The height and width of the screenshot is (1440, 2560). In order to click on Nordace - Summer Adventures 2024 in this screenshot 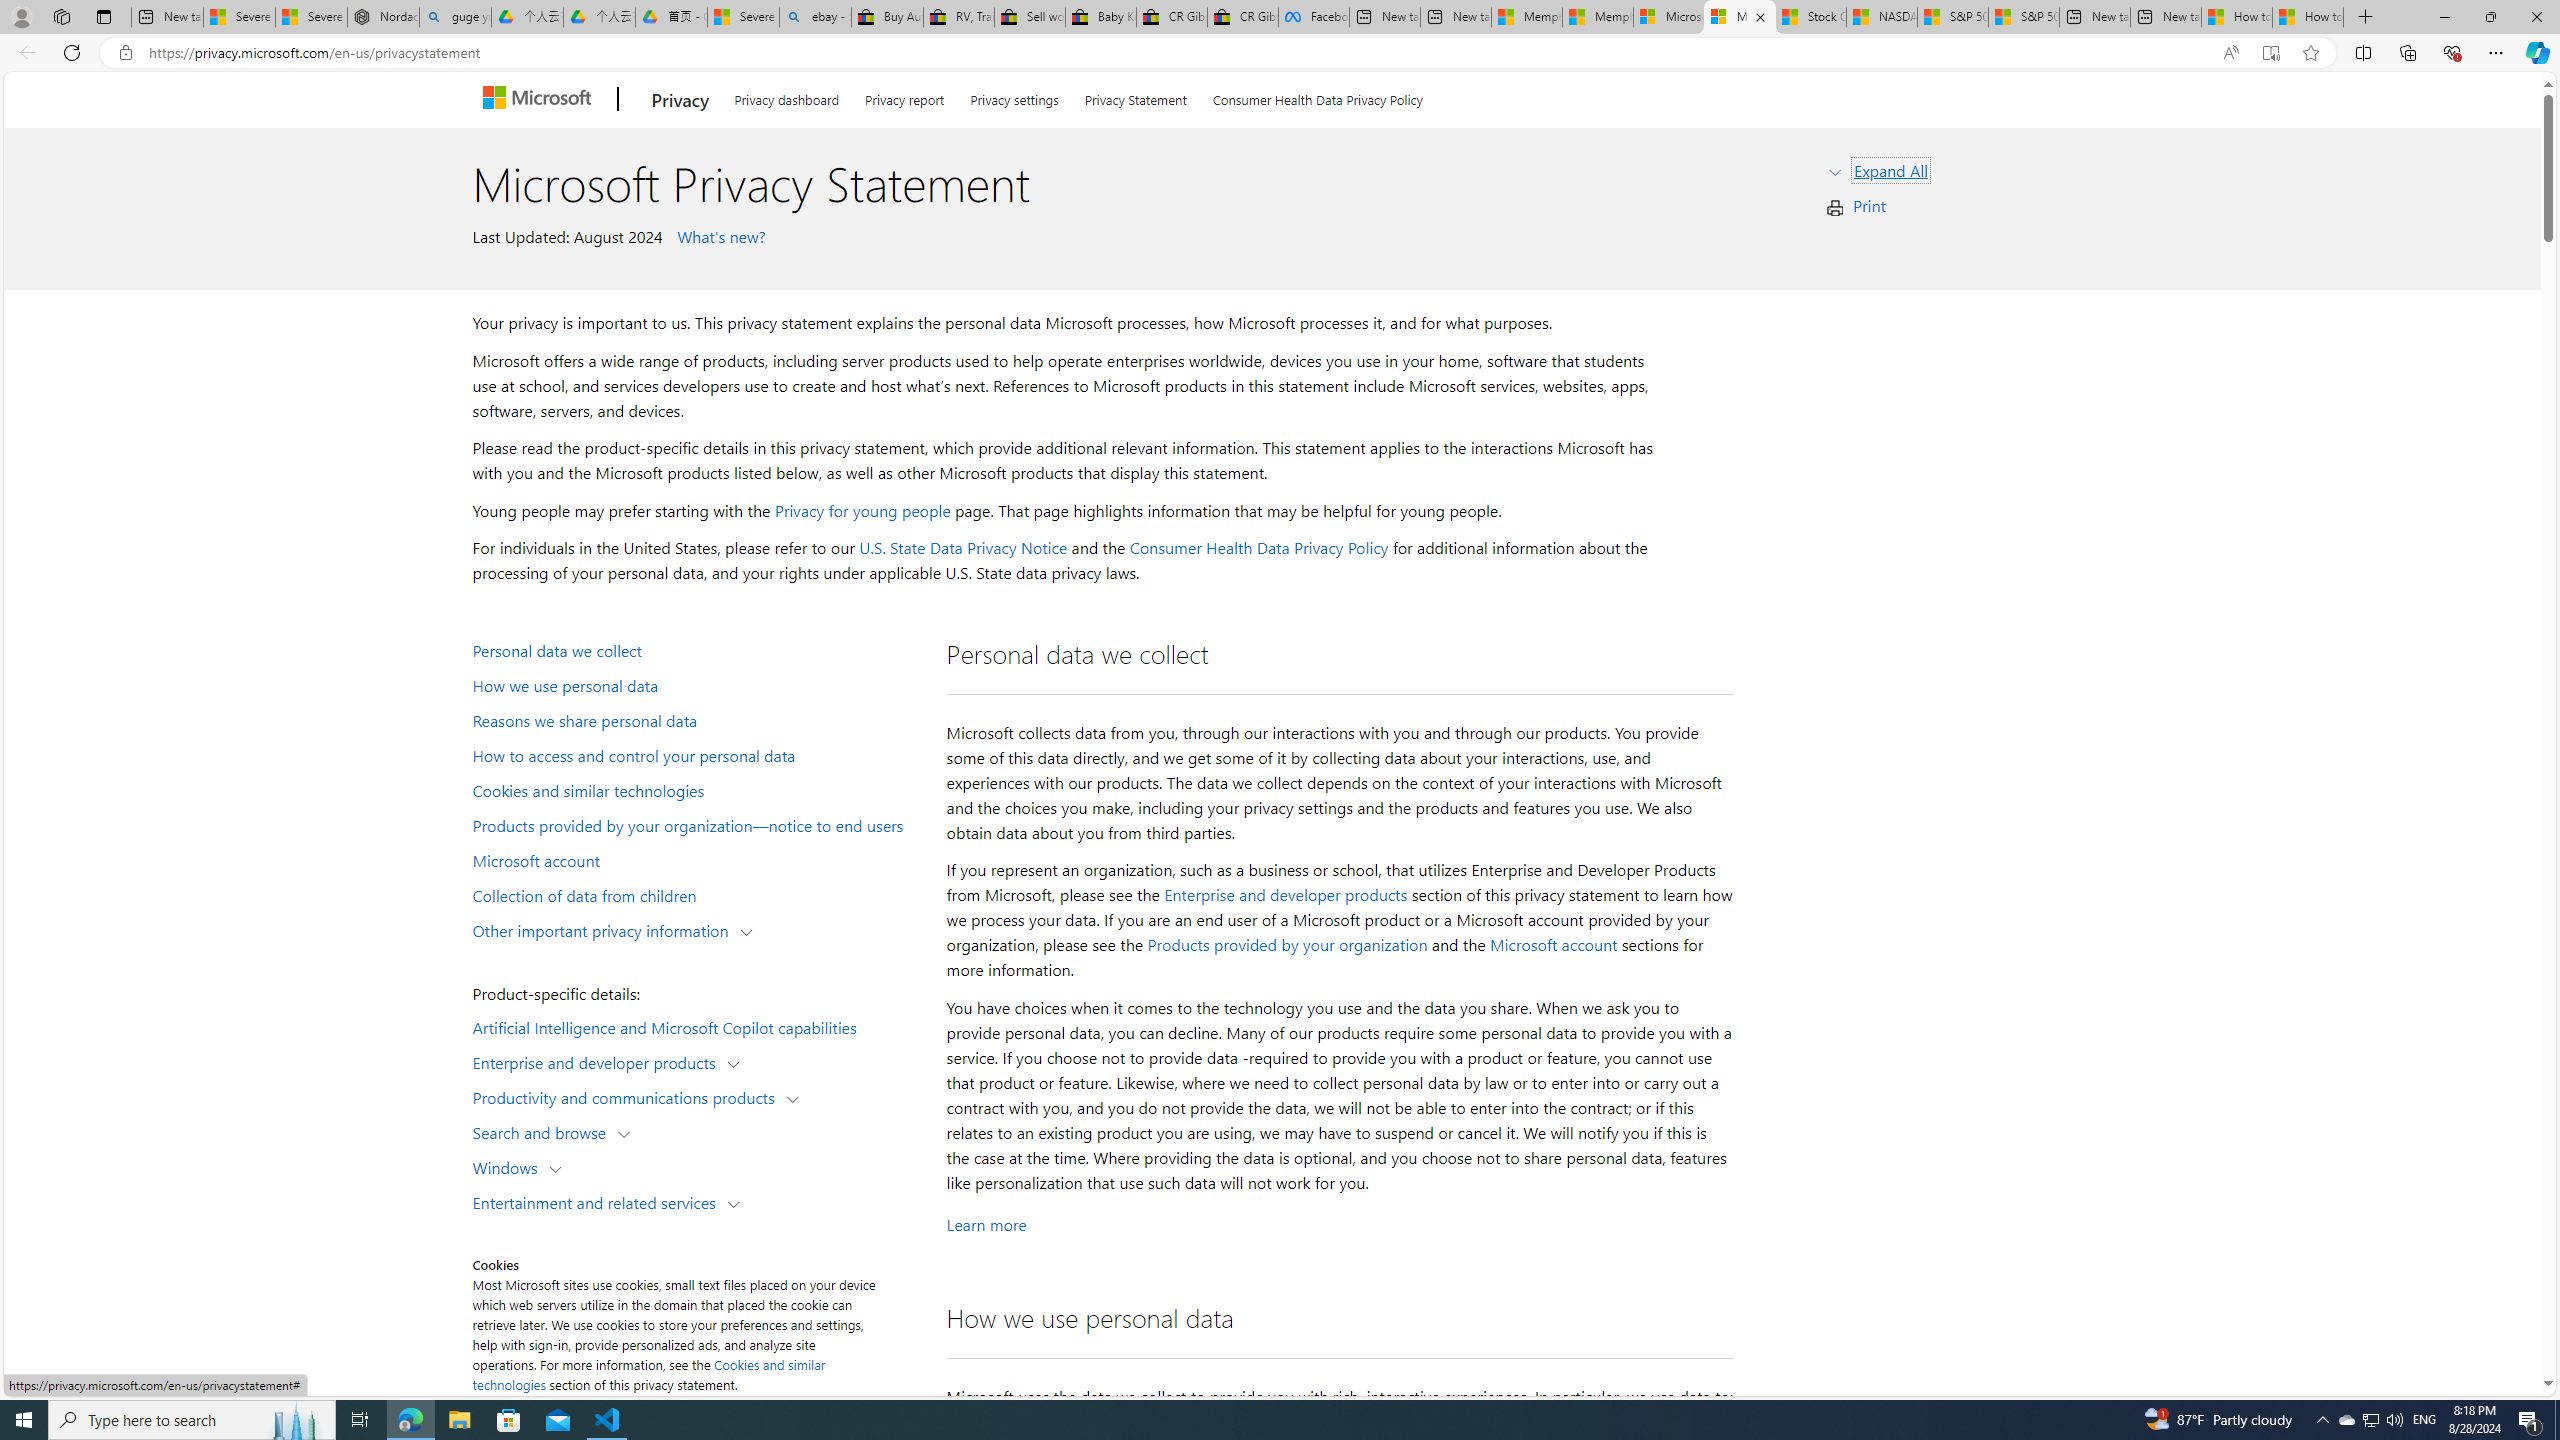, I will do `click(382, 17)`.